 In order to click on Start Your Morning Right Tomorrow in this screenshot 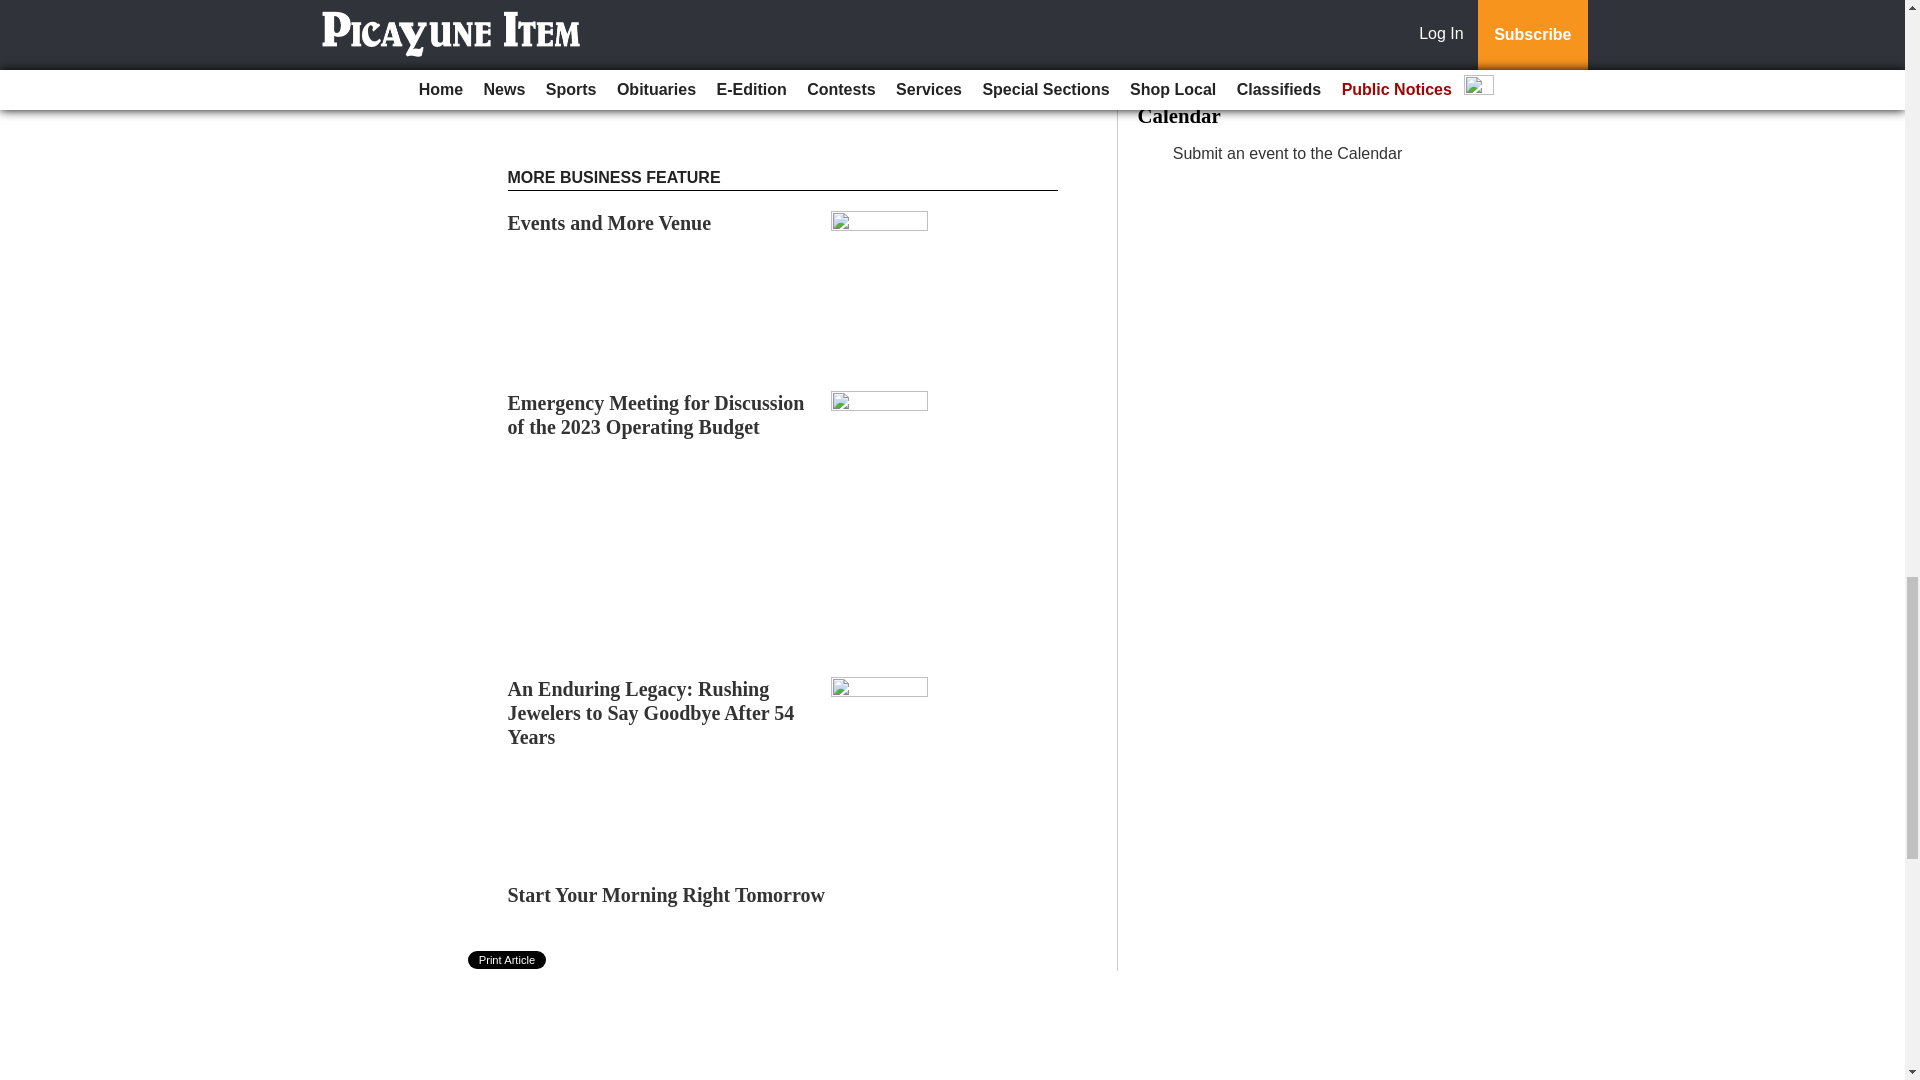, I will do `click(666, 895)`.